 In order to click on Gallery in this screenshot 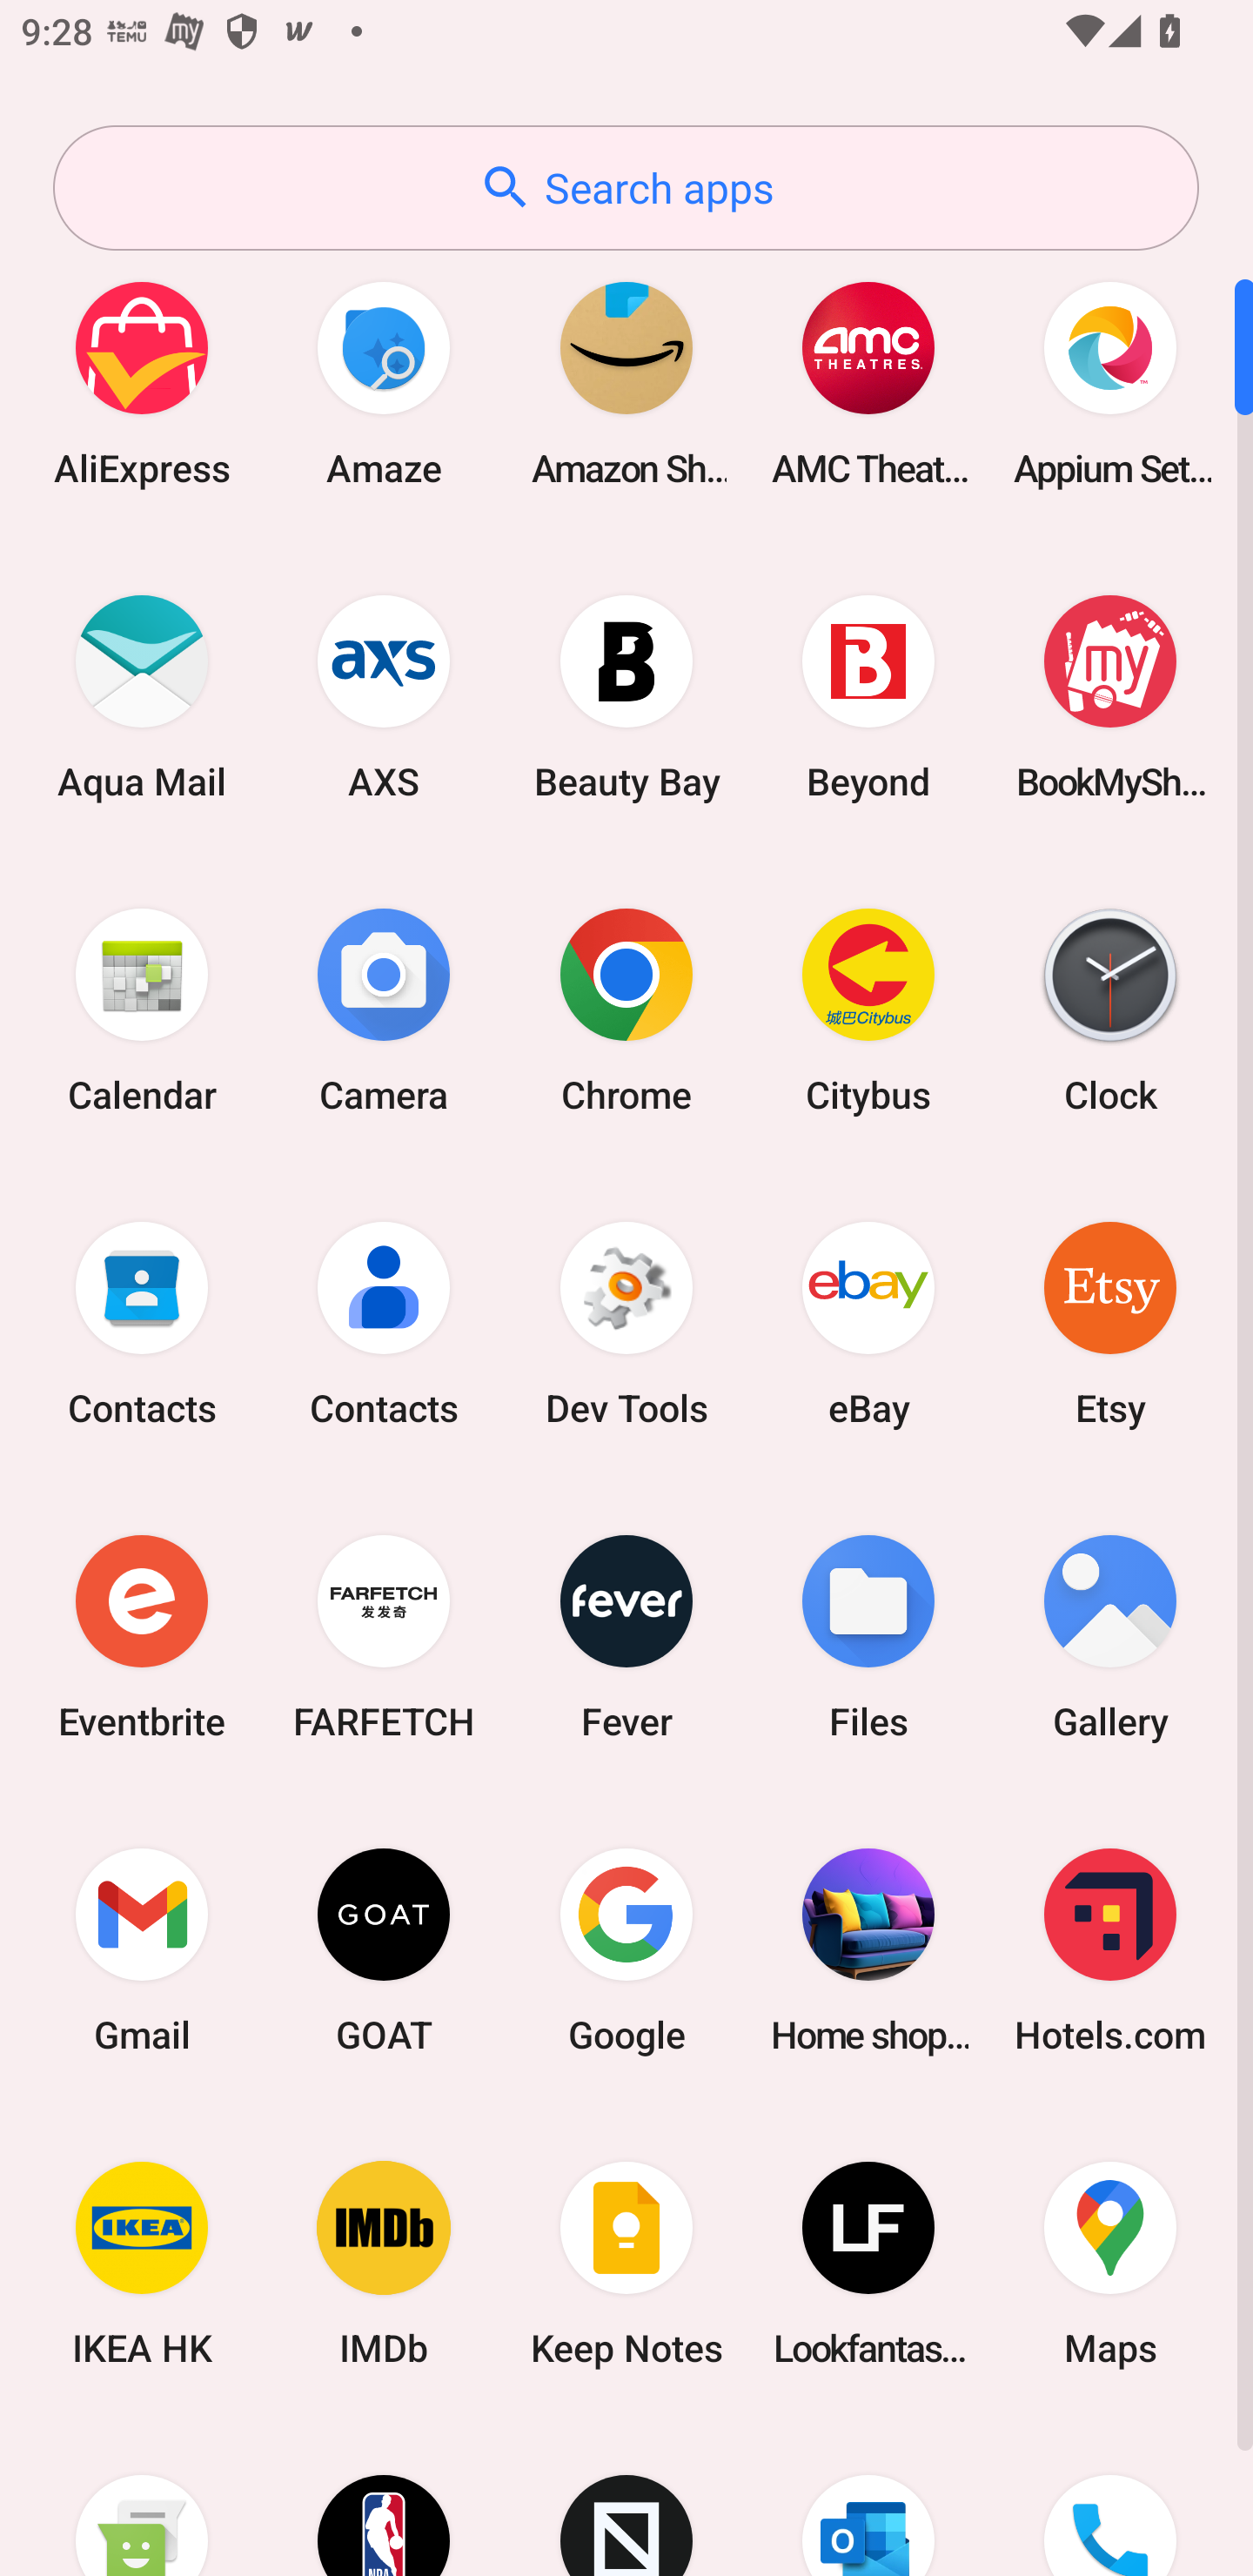, I will do `click(1110, 1636)`.